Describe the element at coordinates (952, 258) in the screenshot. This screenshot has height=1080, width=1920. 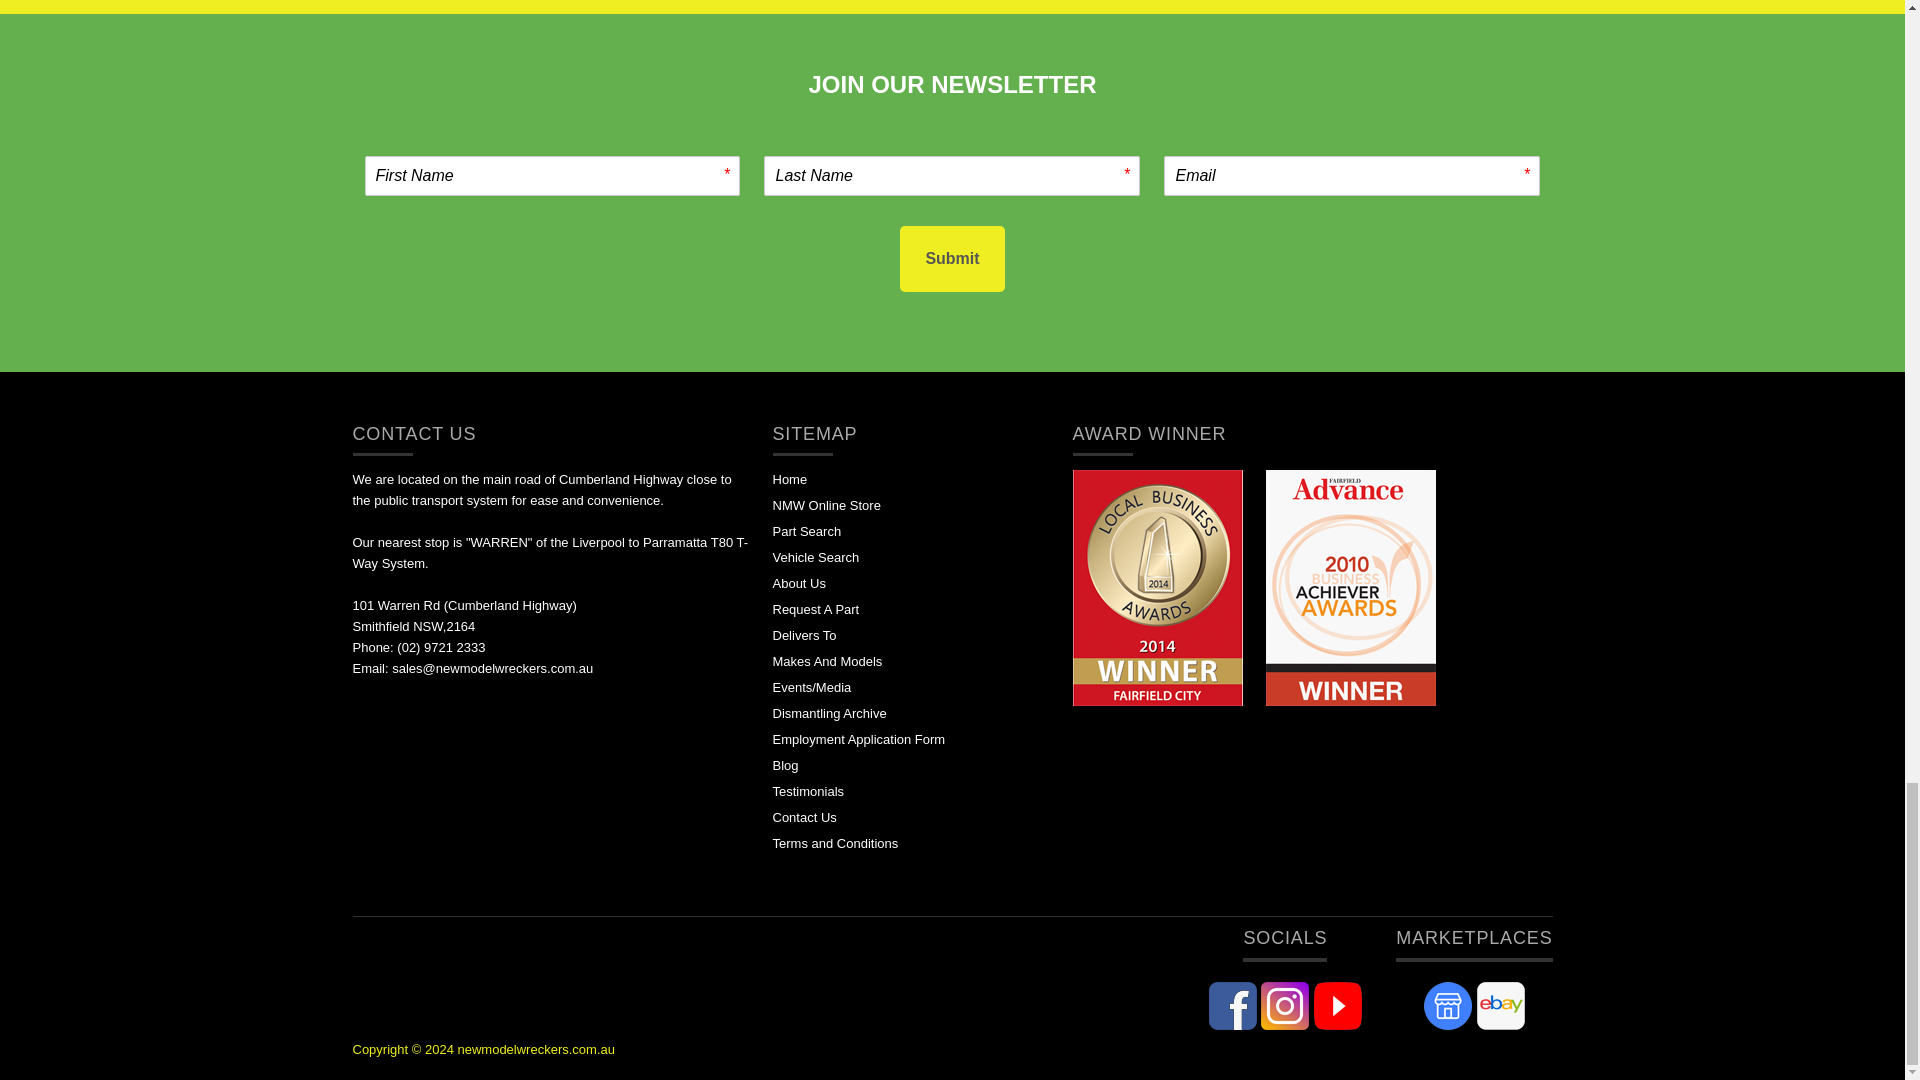
I see `Submit` at that location.